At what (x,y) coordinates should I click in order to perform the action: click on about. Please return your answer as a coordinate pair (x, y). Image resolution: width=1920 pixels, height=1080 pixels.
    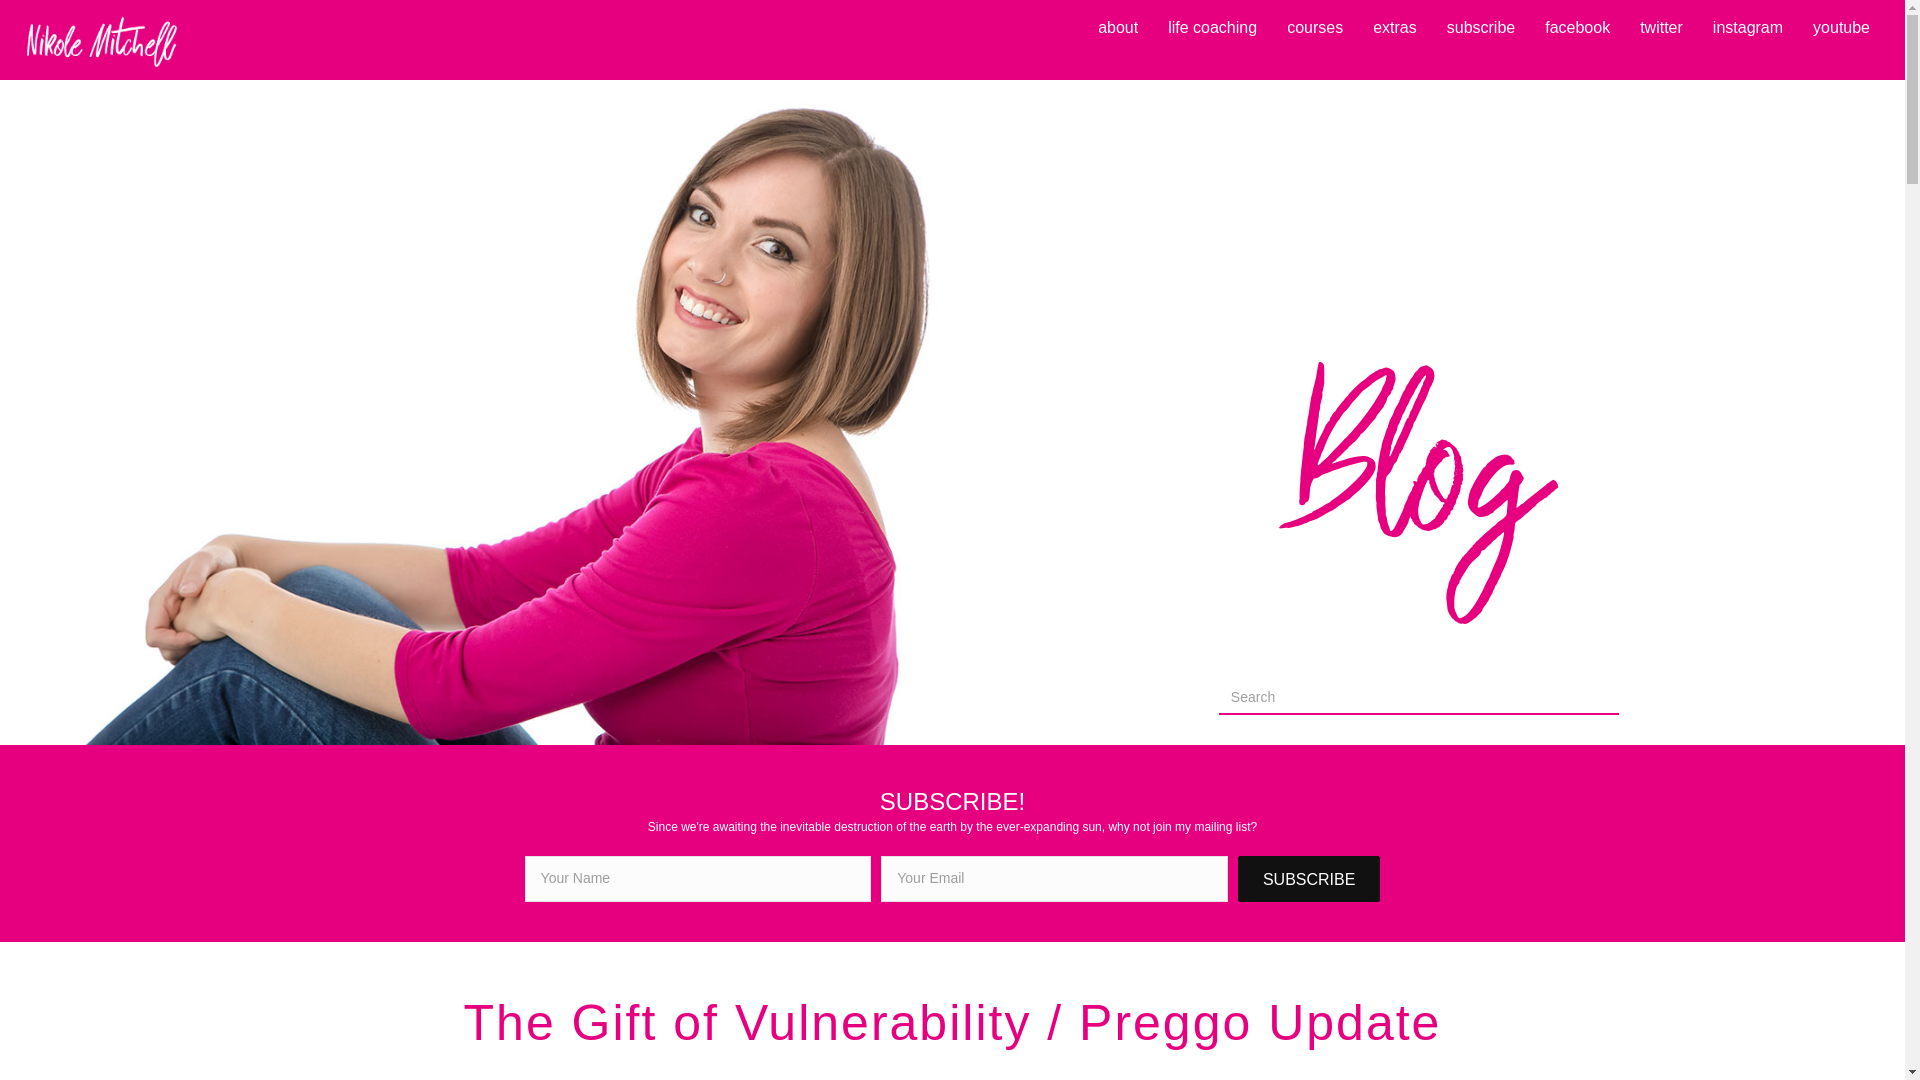
    Looking at the image, I should click on (1118, 28).